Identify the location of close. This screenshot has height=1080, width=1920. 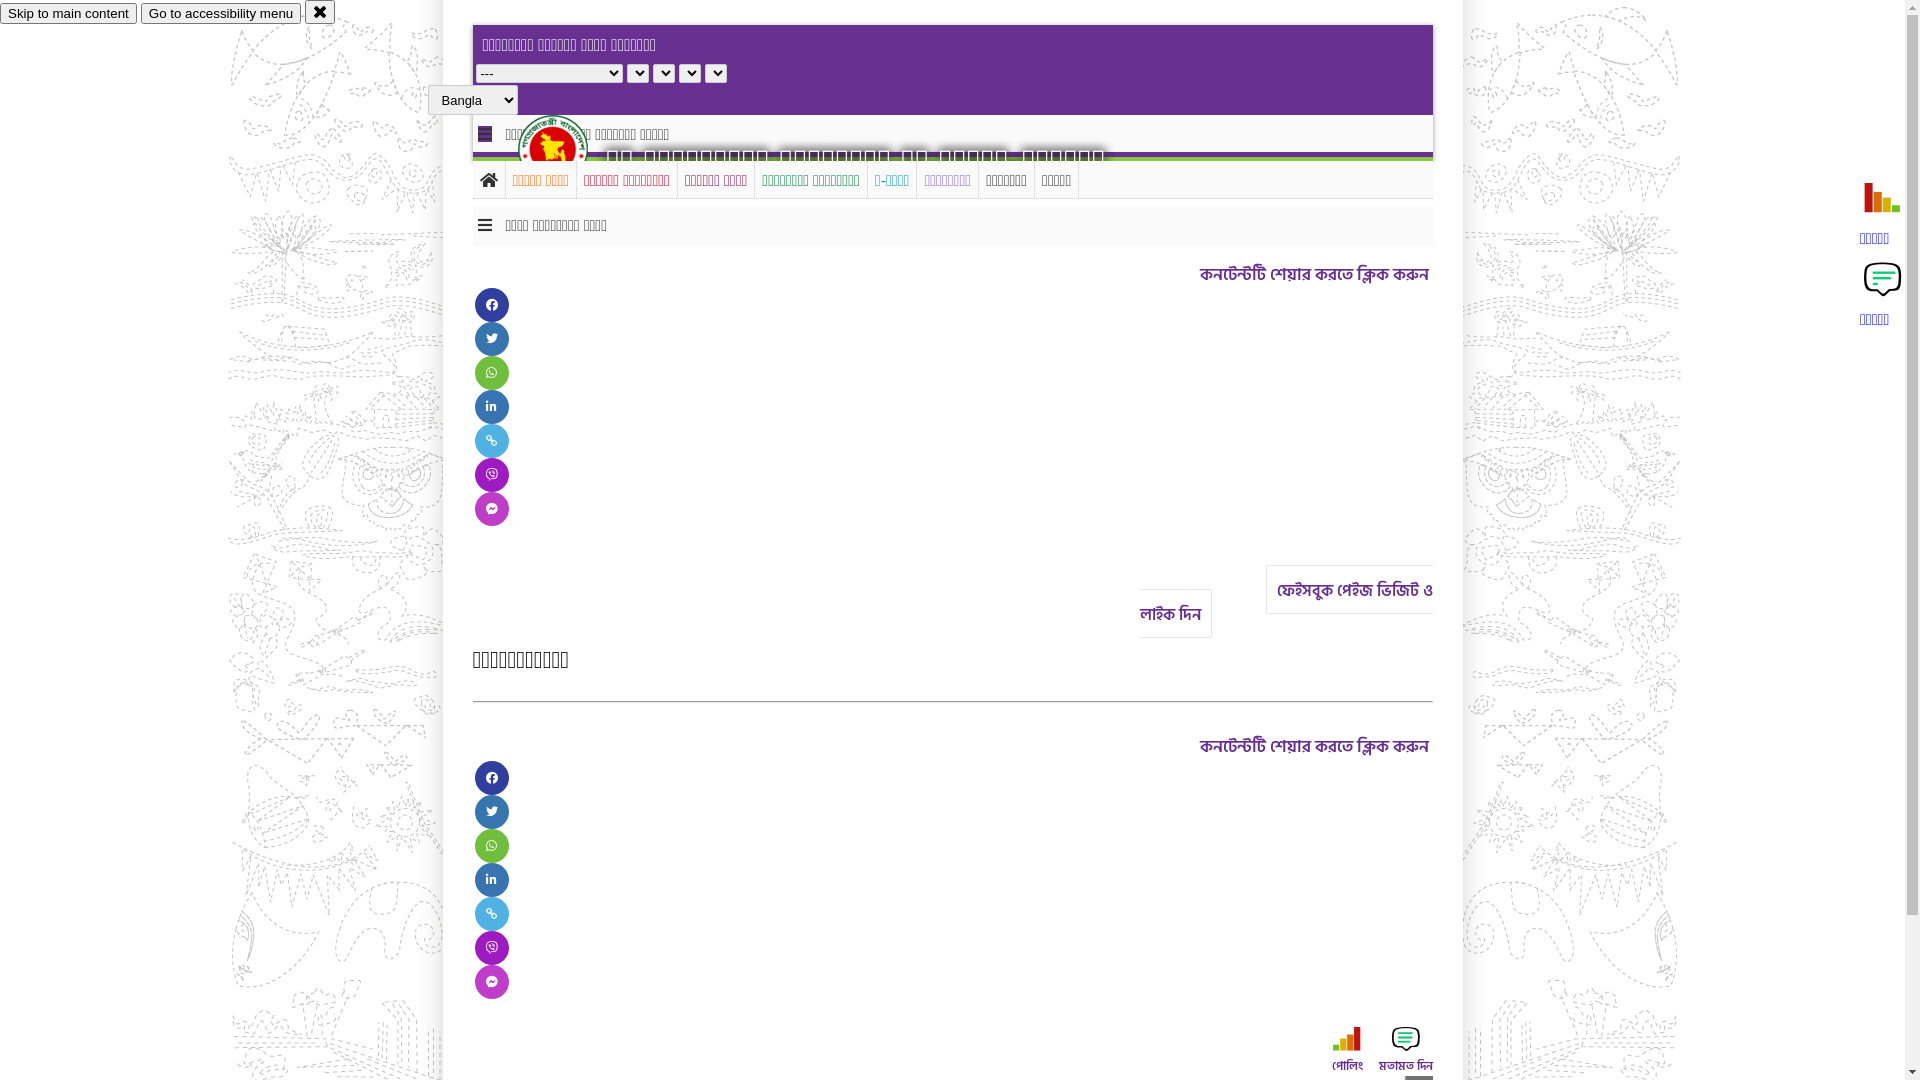
(320, 12).